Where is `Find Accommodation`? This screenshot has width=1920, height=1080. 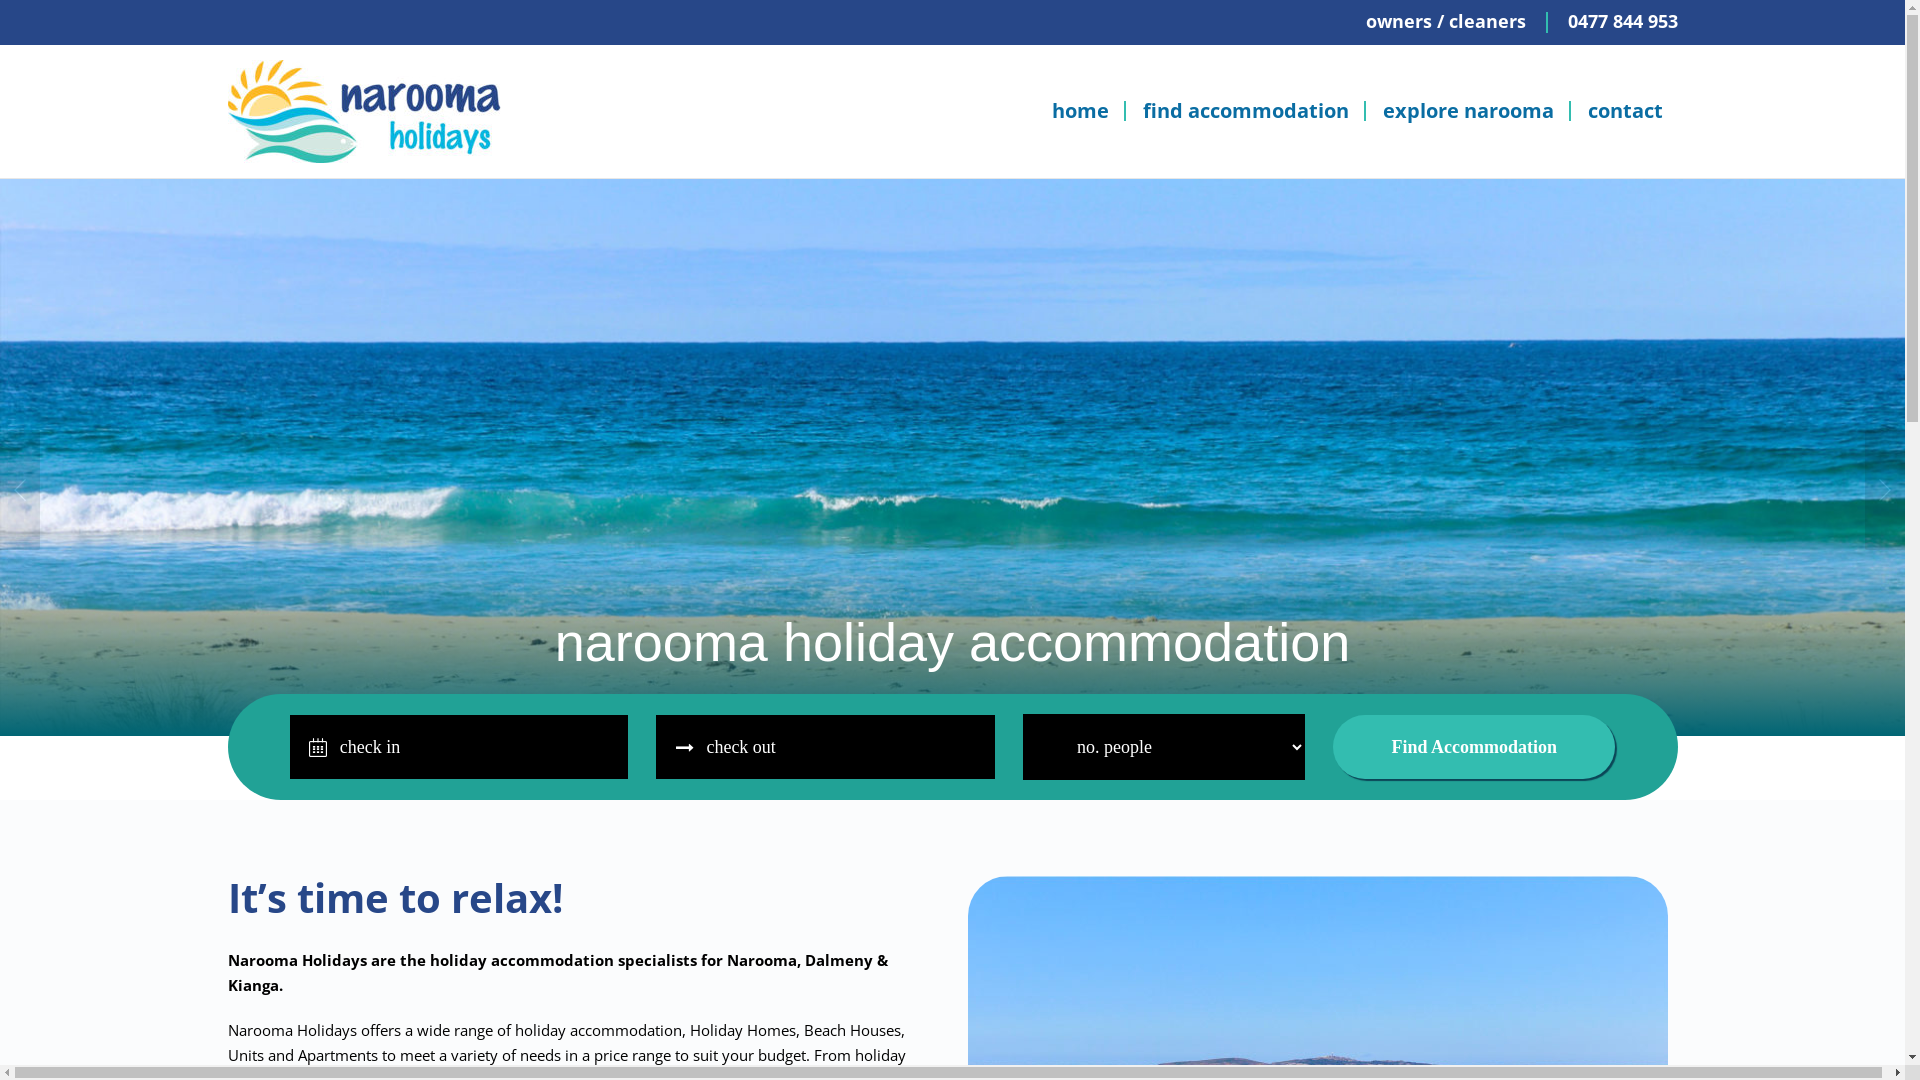
Find Accommodation is located at coordinates (1474, 747).